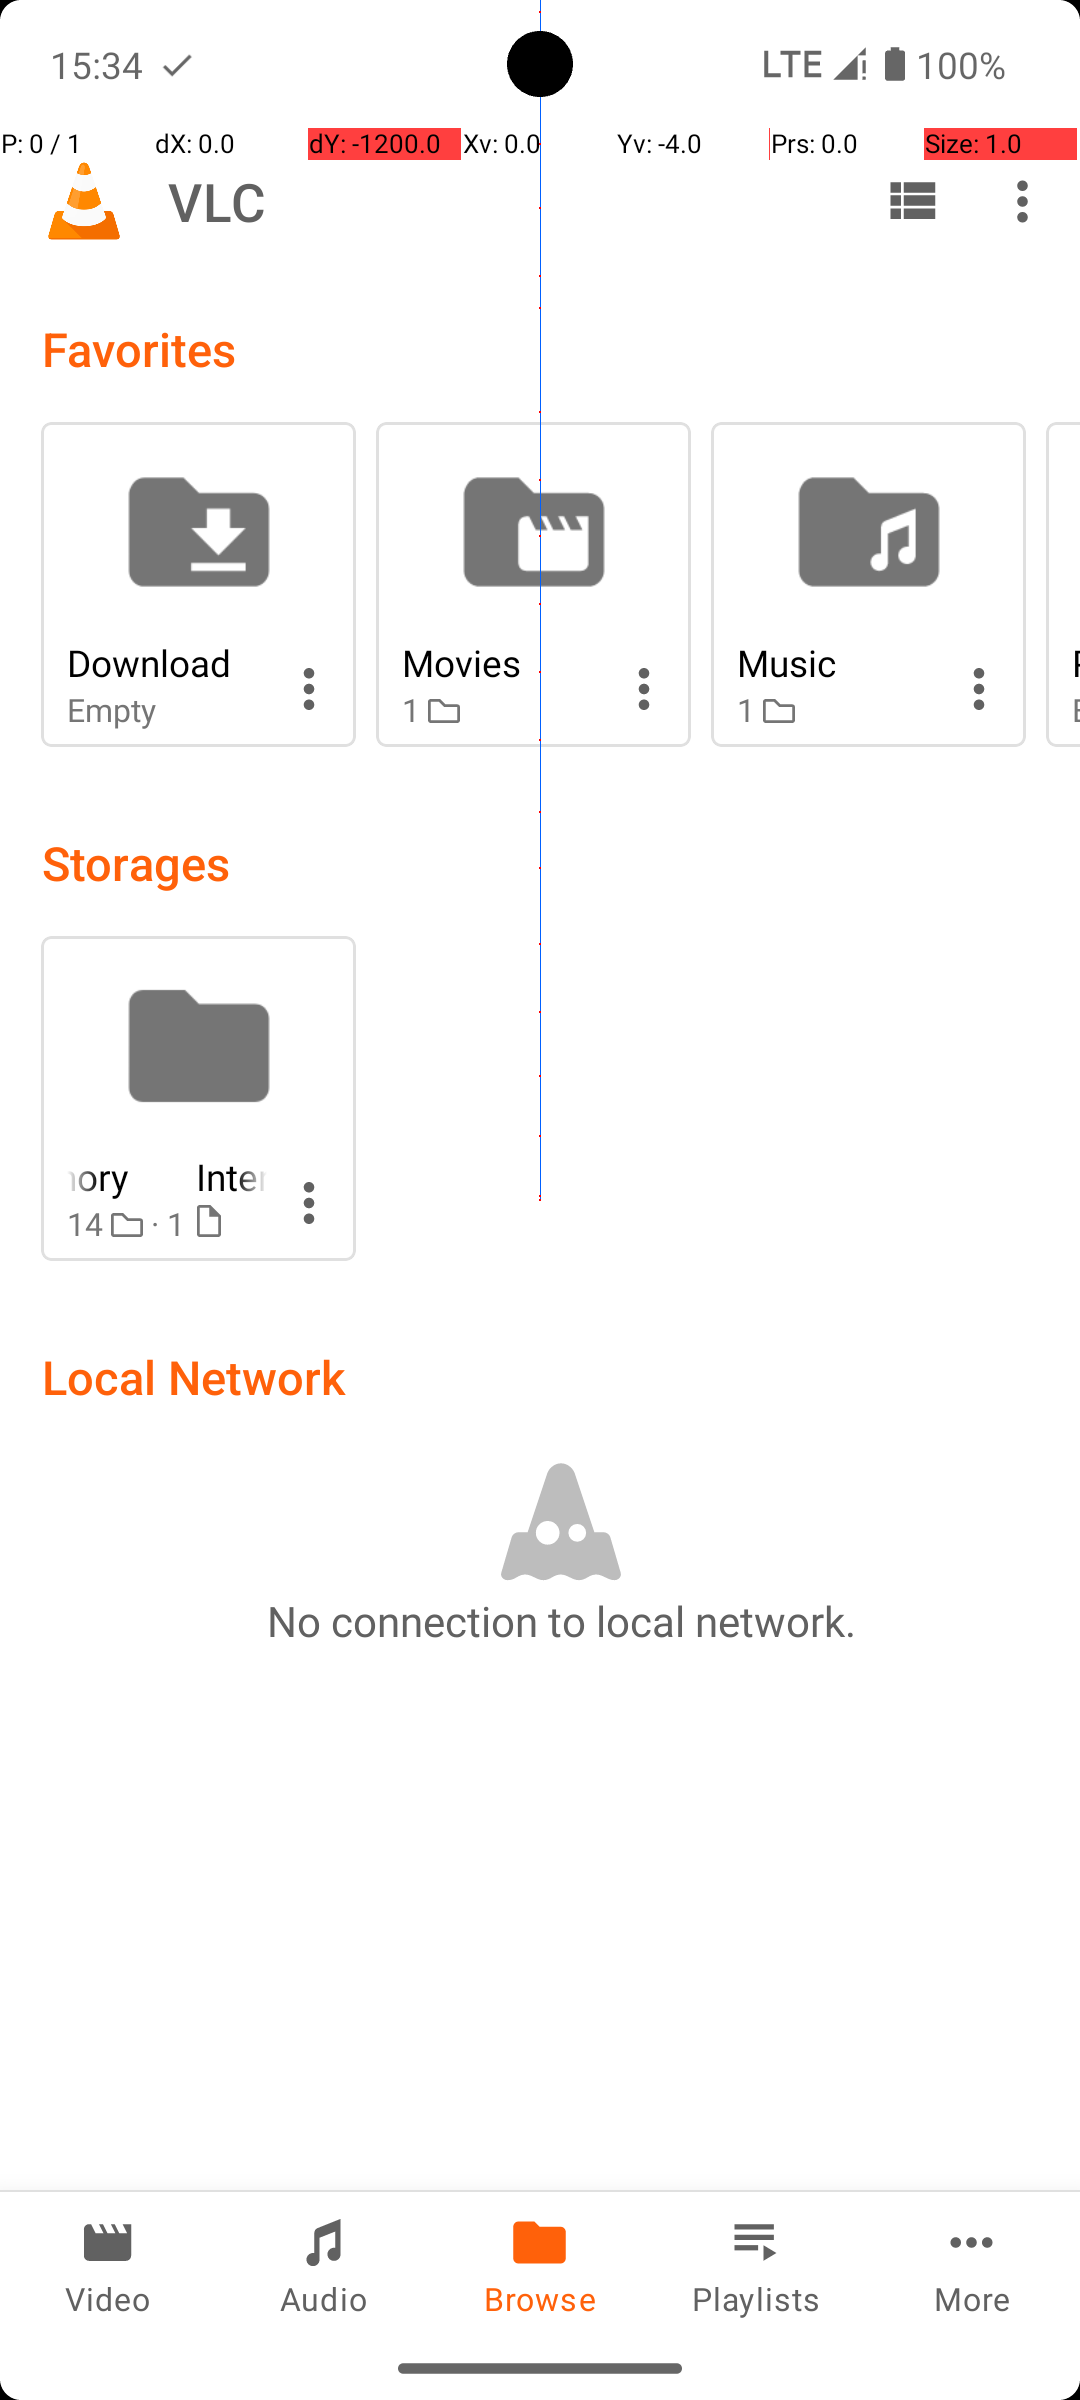 Image resolution: width=1080 pixels, height=2400 pixels. What do you see at coordinates (868, 584) in the screenshot?
I see `Favorite: Music, 1 subfolder` at bounding box center [868, 584].